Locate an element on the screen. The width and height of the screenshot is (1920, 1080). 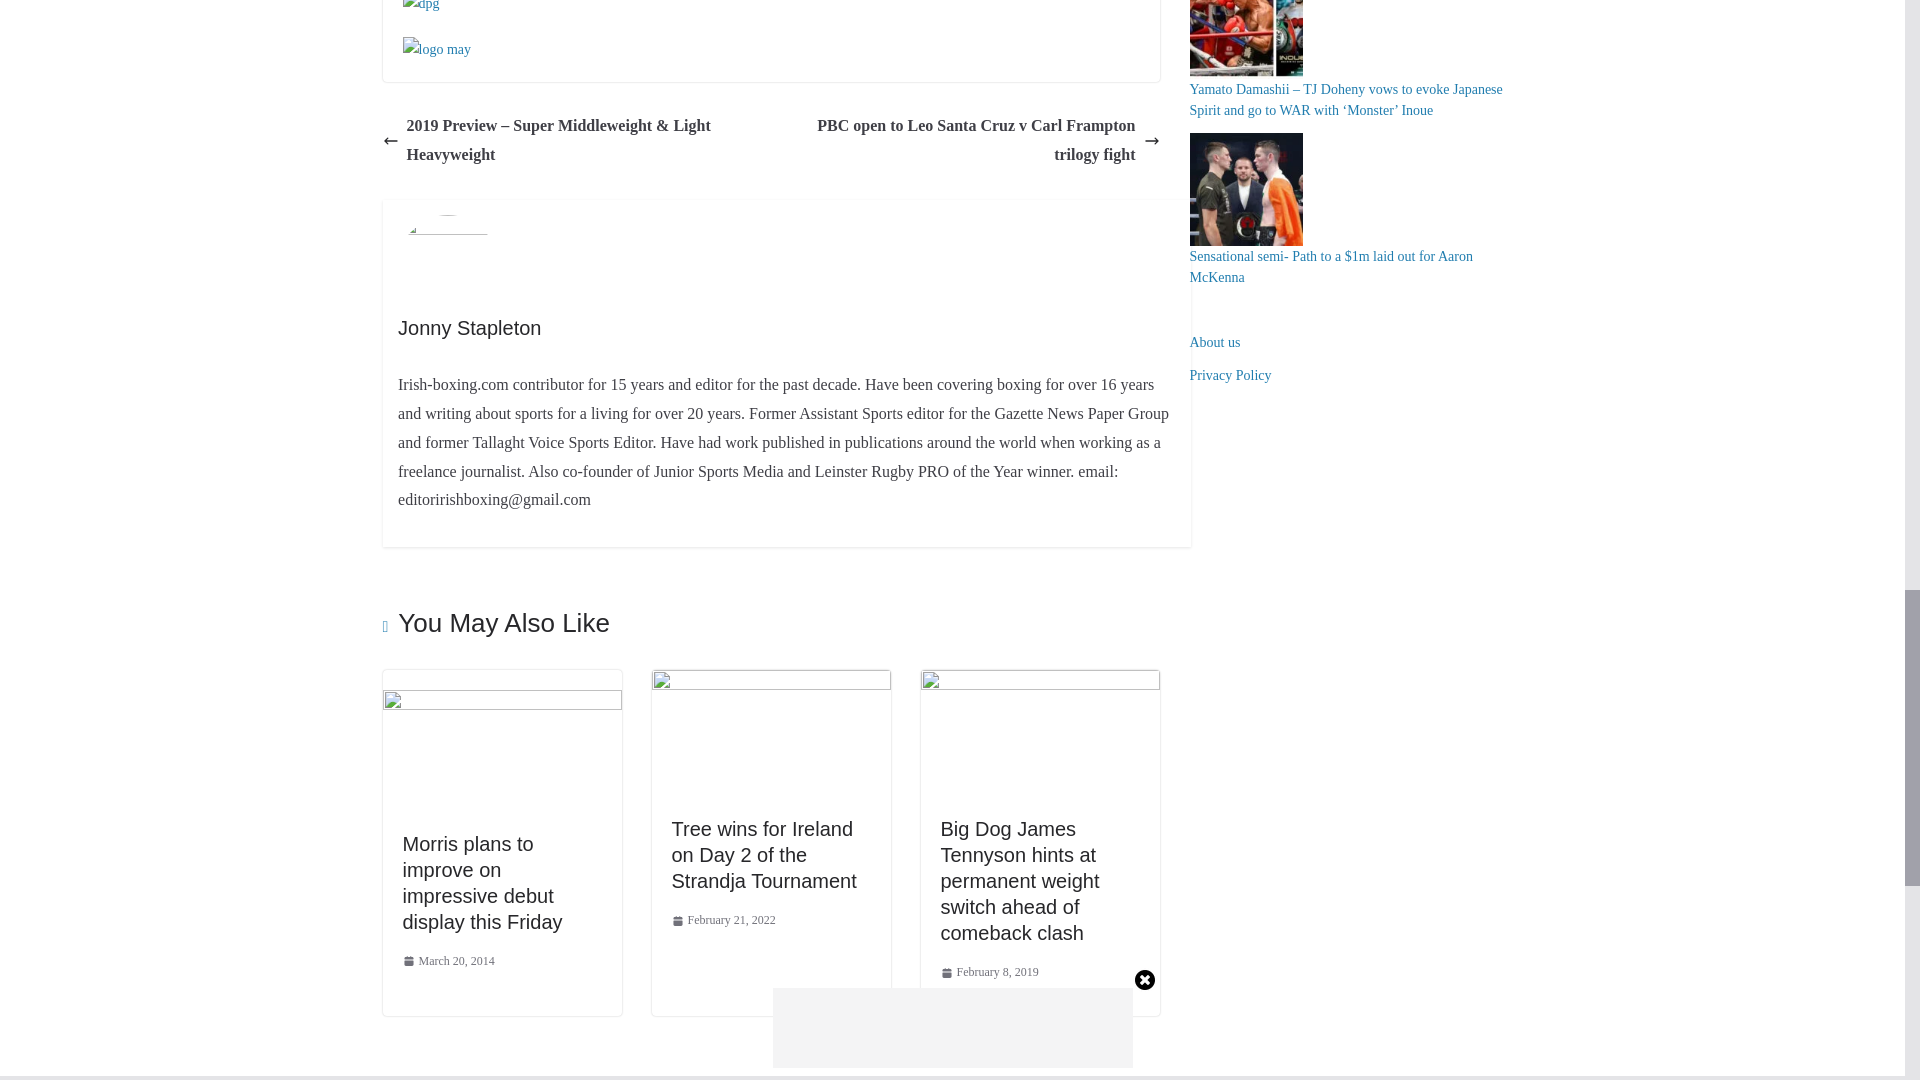
February 21, 2022 is located at coordinates (724, 921).